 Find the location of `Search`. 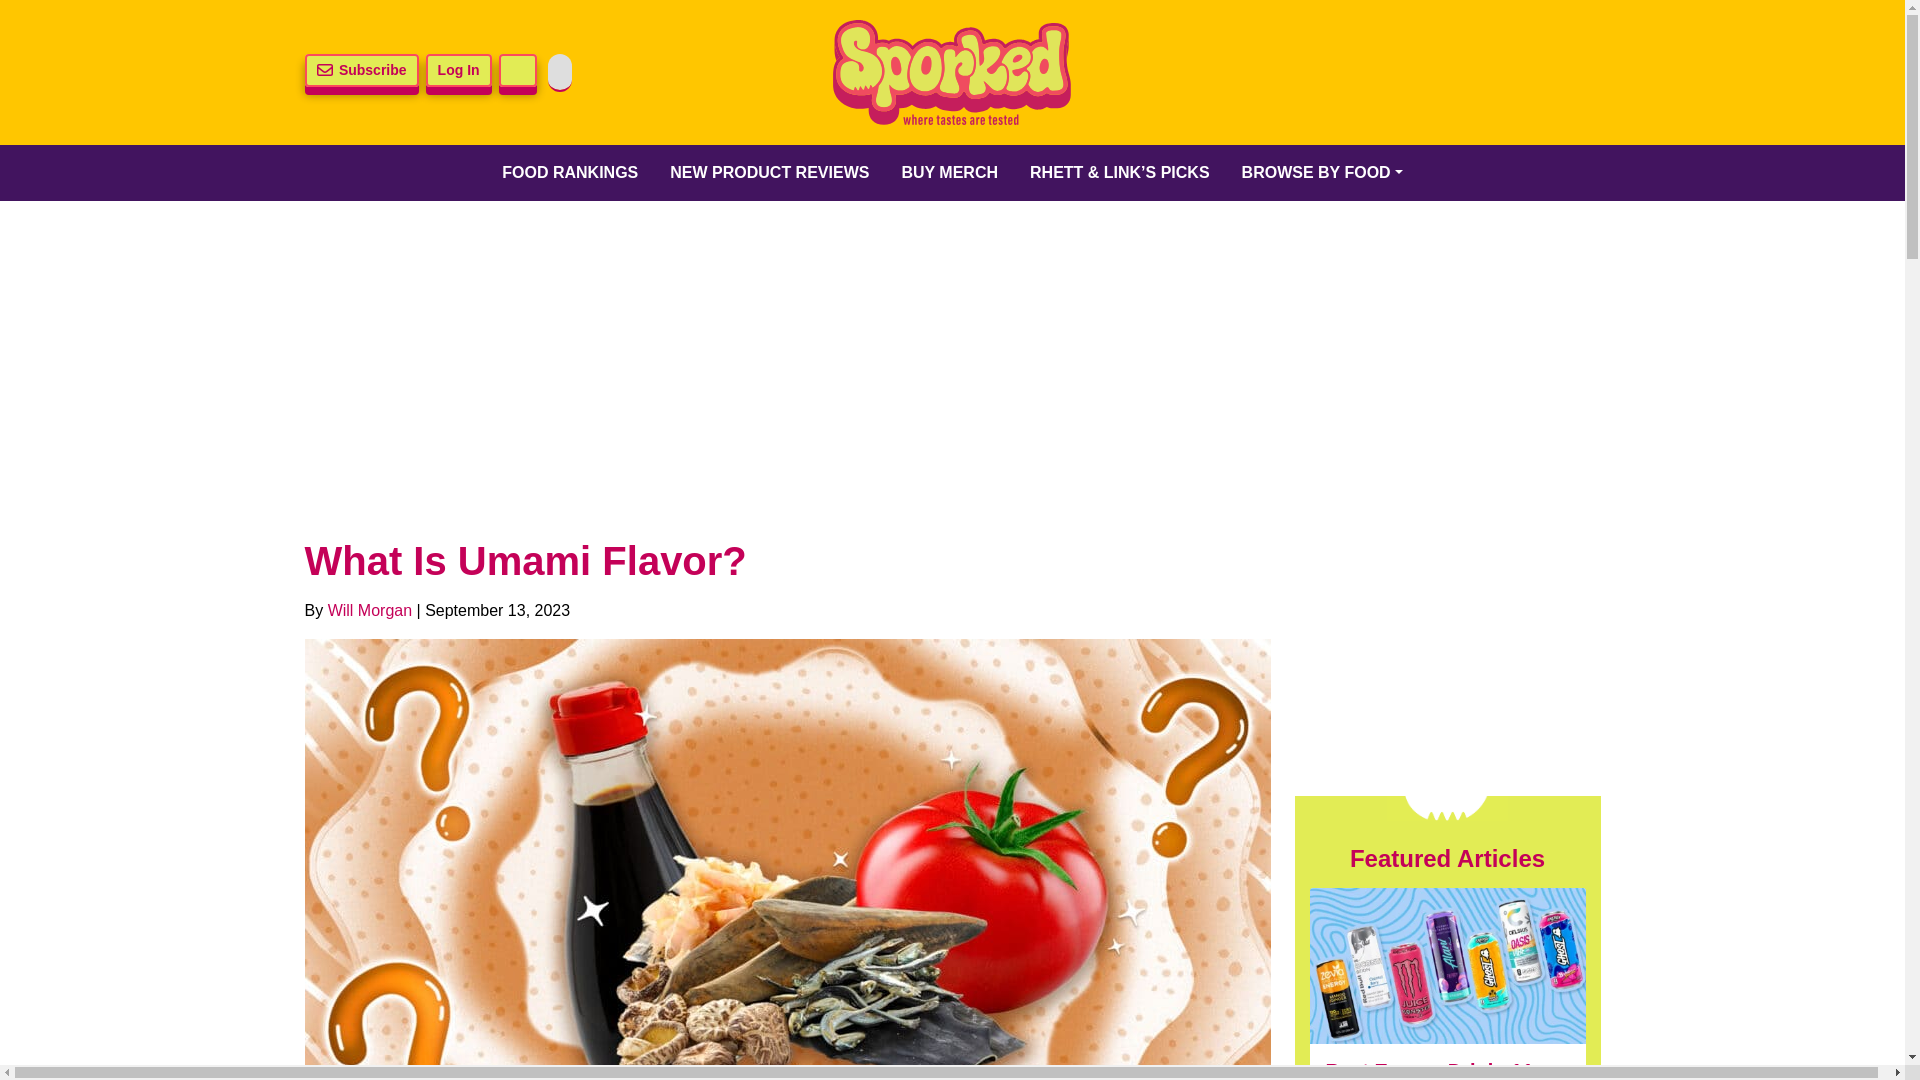

Search is located at coordinates (518, 70).